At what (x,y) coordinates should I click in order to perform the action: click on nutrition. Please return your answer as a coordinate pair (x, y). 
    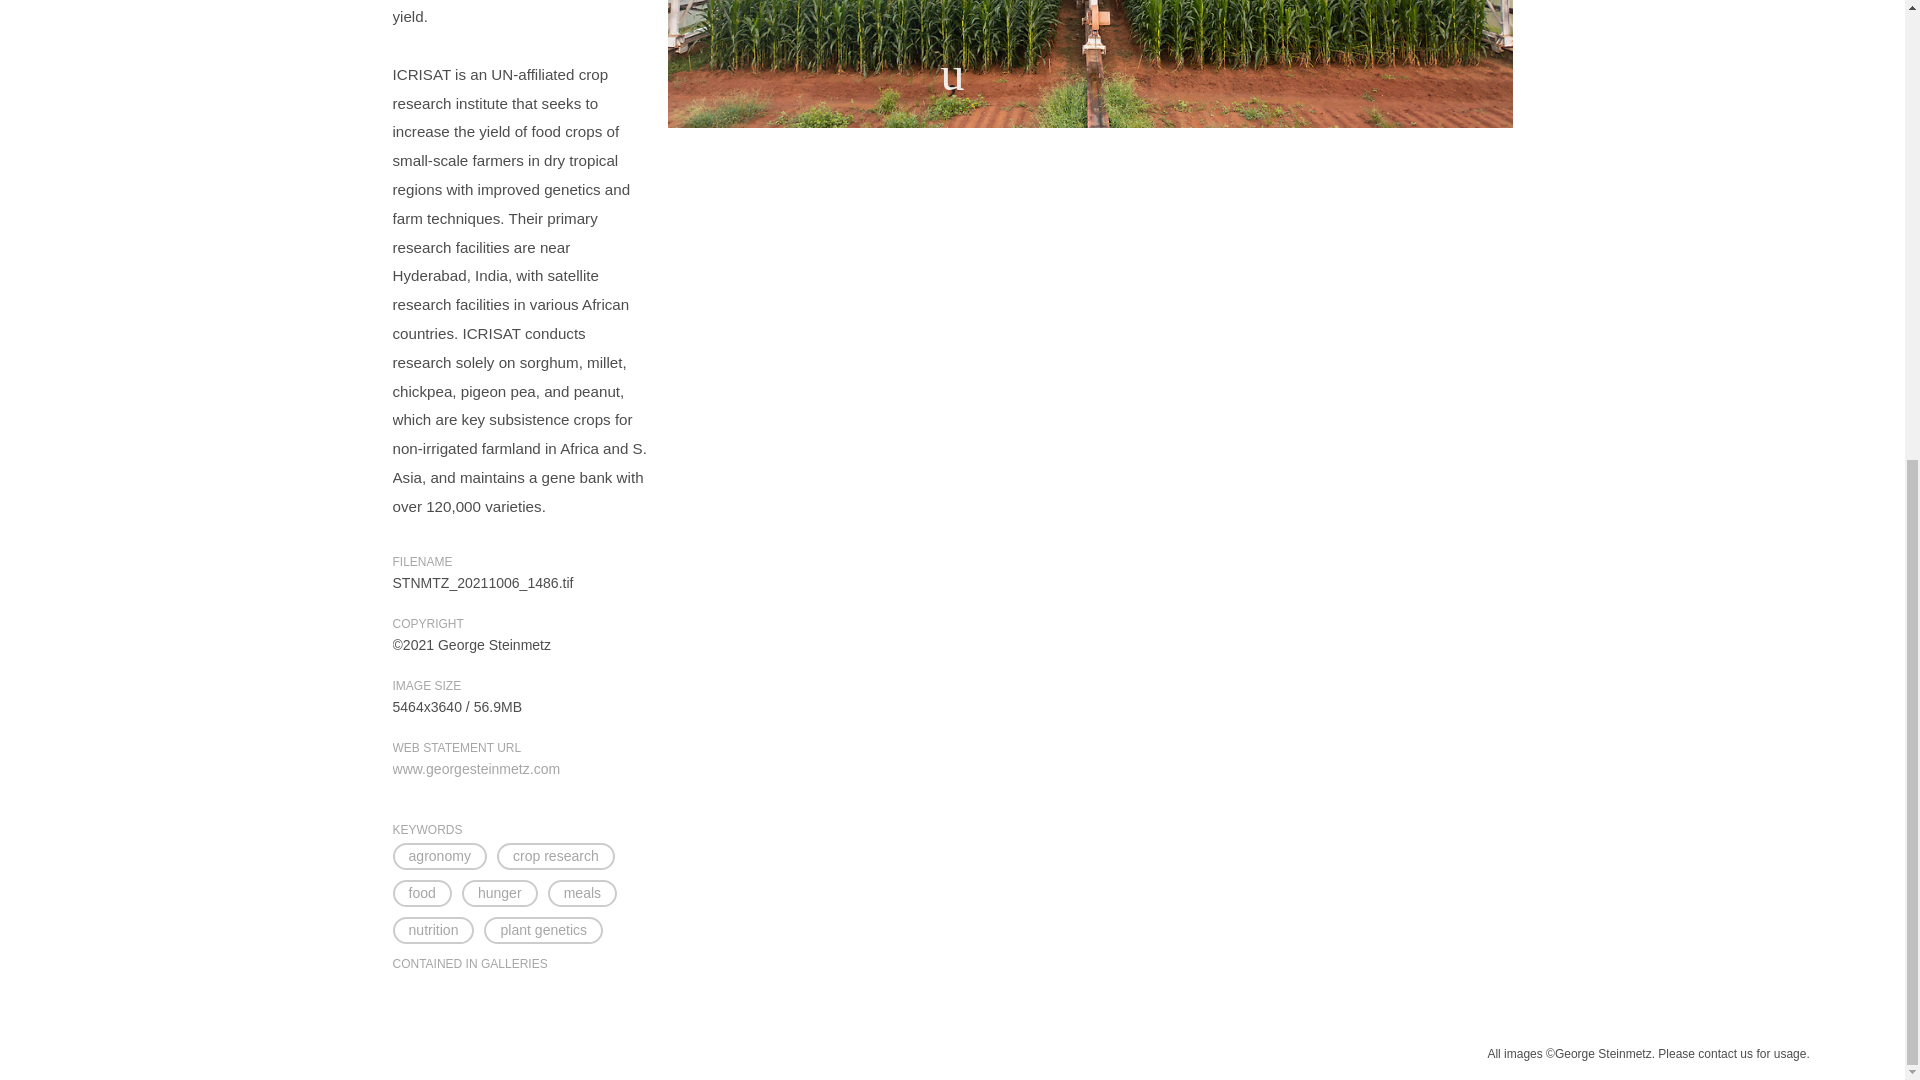
    Looking at the image, I should click on (432, 930).